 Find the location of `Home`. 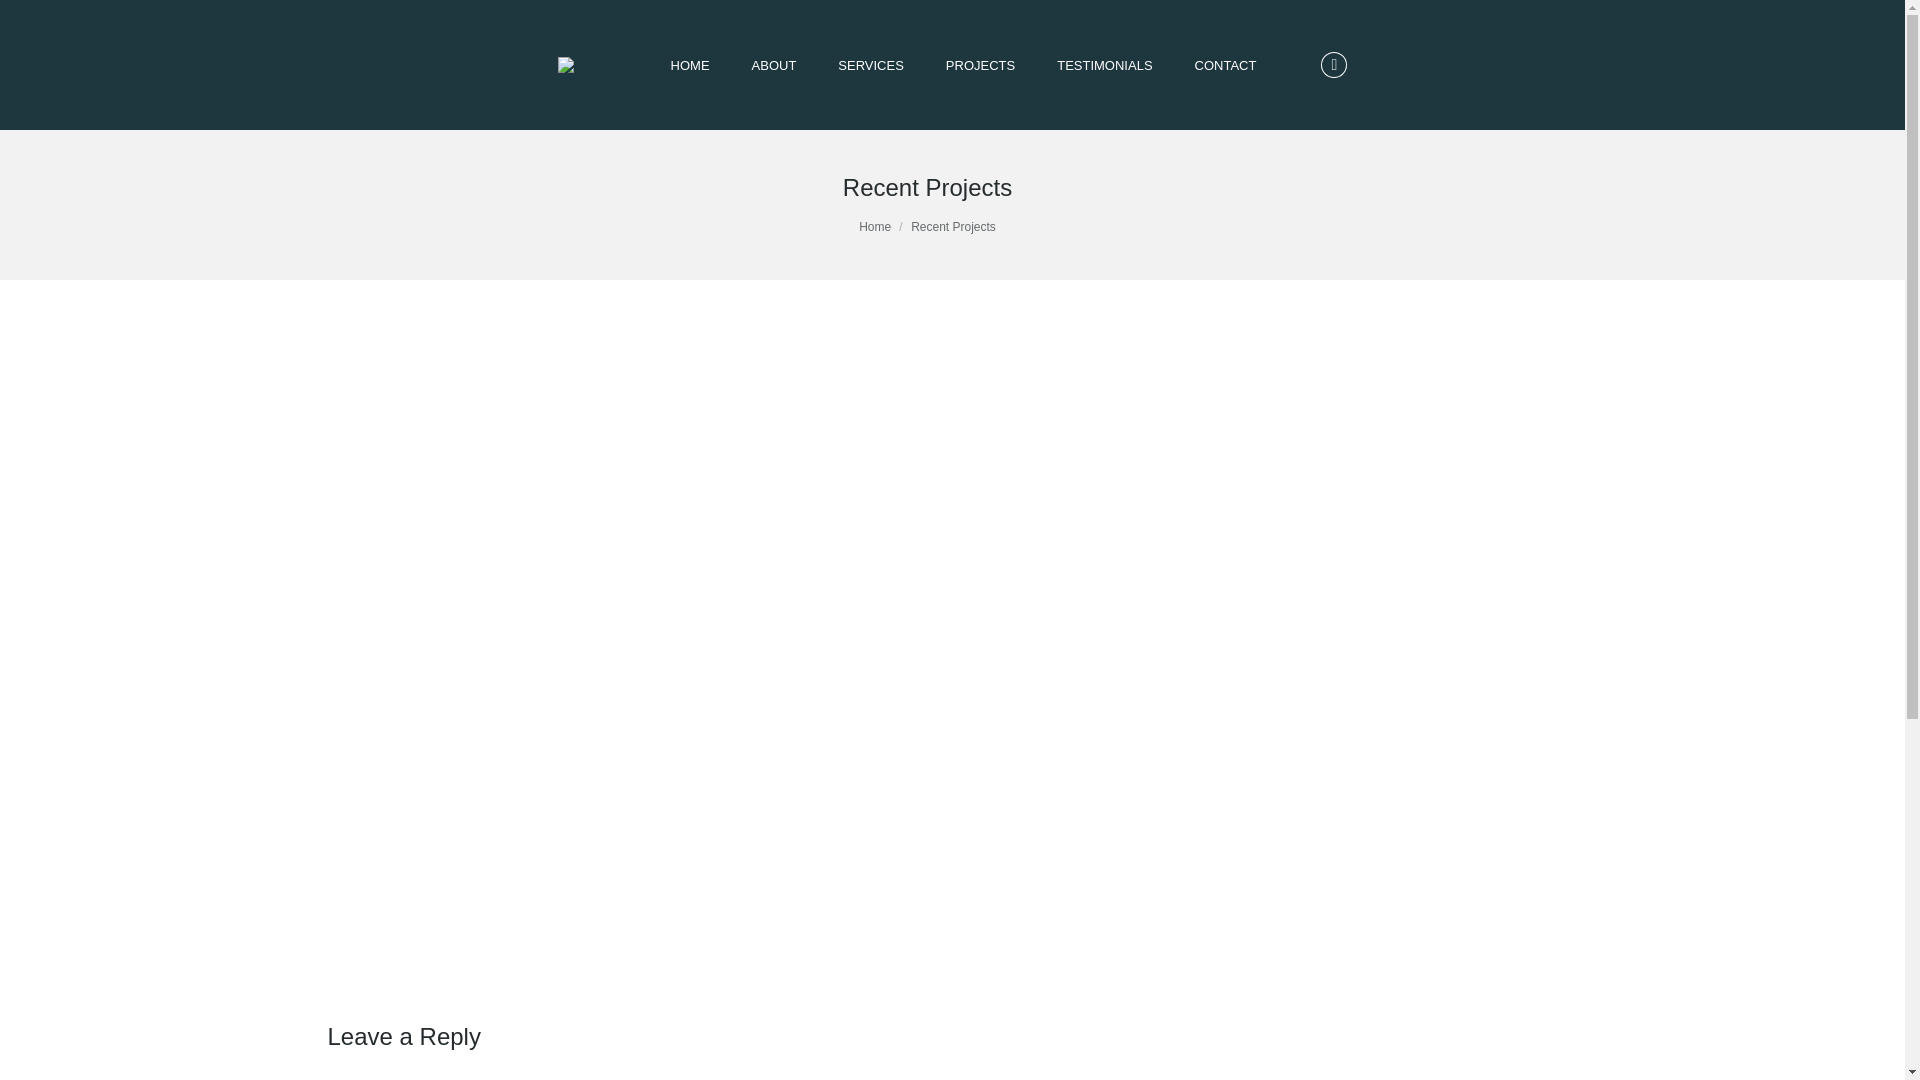

Home is located at coordinates (874, 227).